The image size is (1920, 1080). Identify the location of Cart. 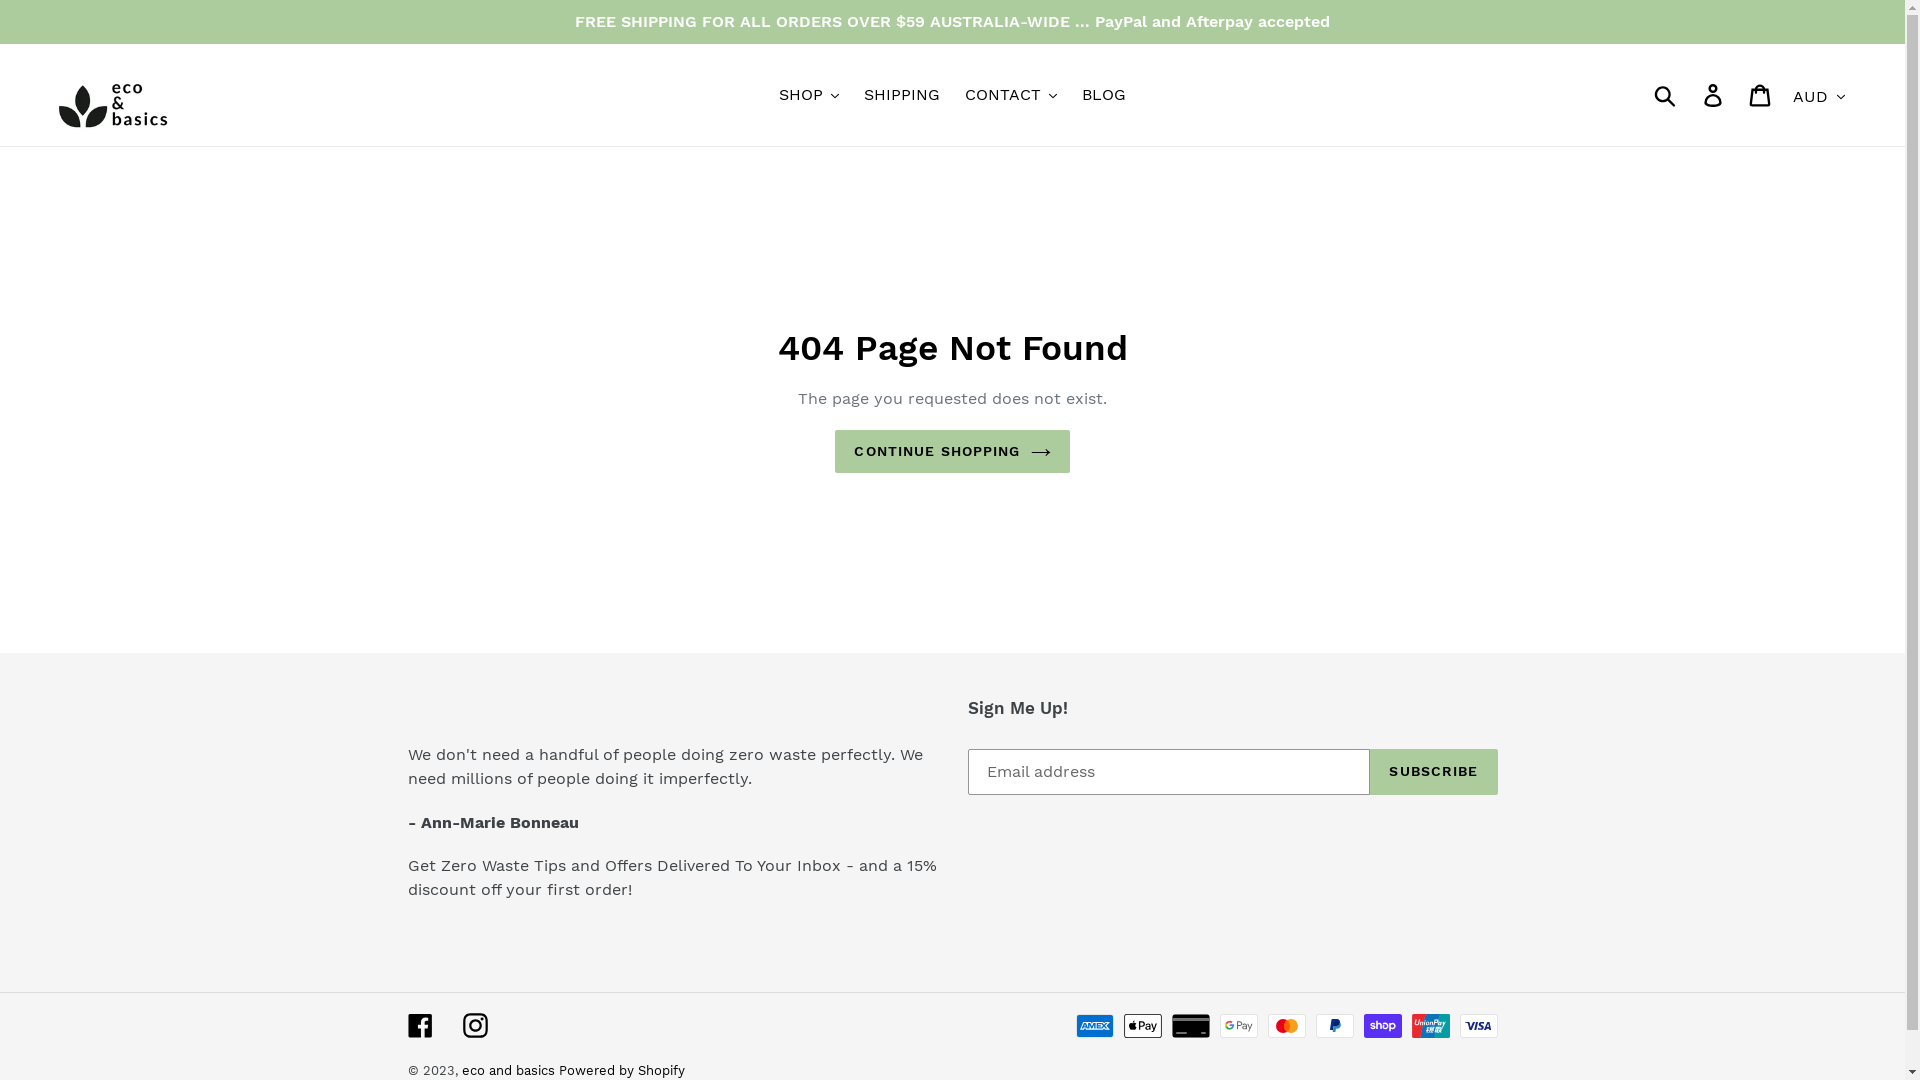
(1762, 96).